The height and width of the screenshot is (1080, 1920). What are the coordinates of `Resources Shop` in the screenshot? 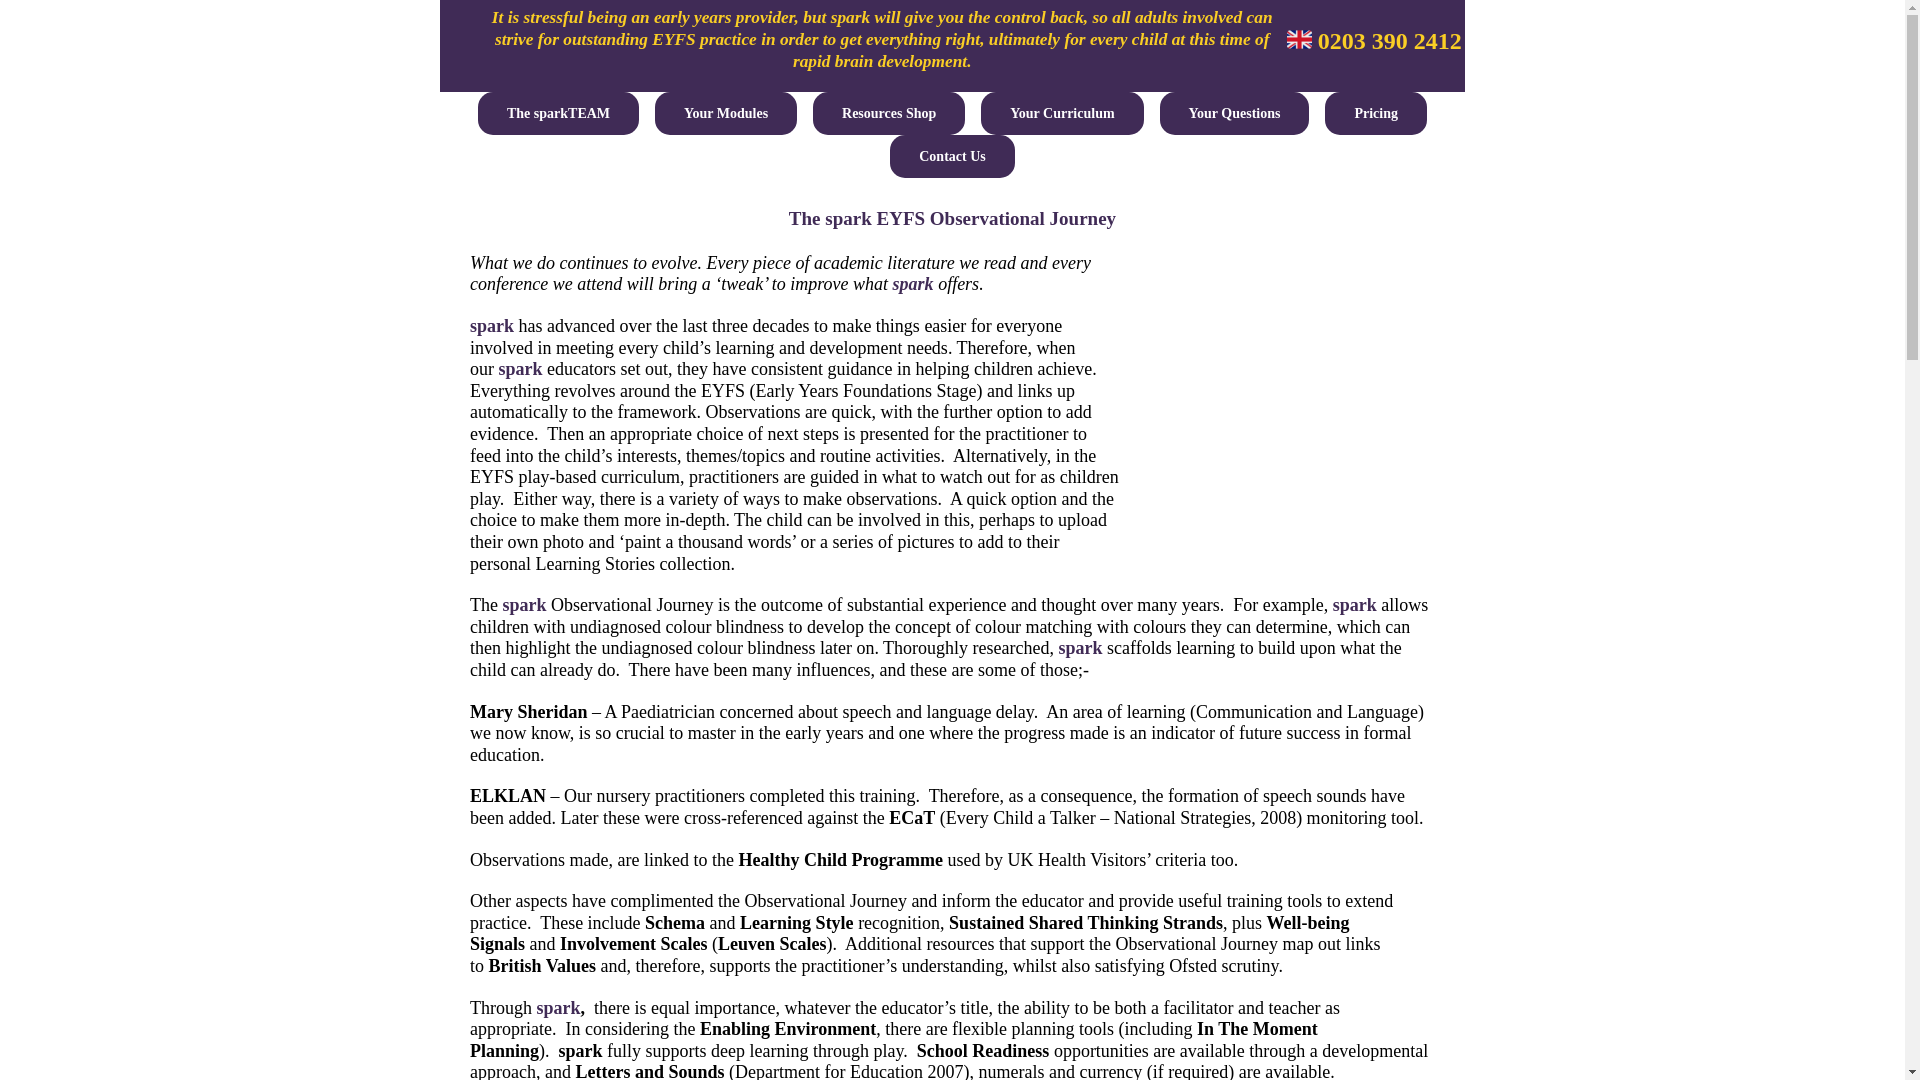 It's located at (888, 113).